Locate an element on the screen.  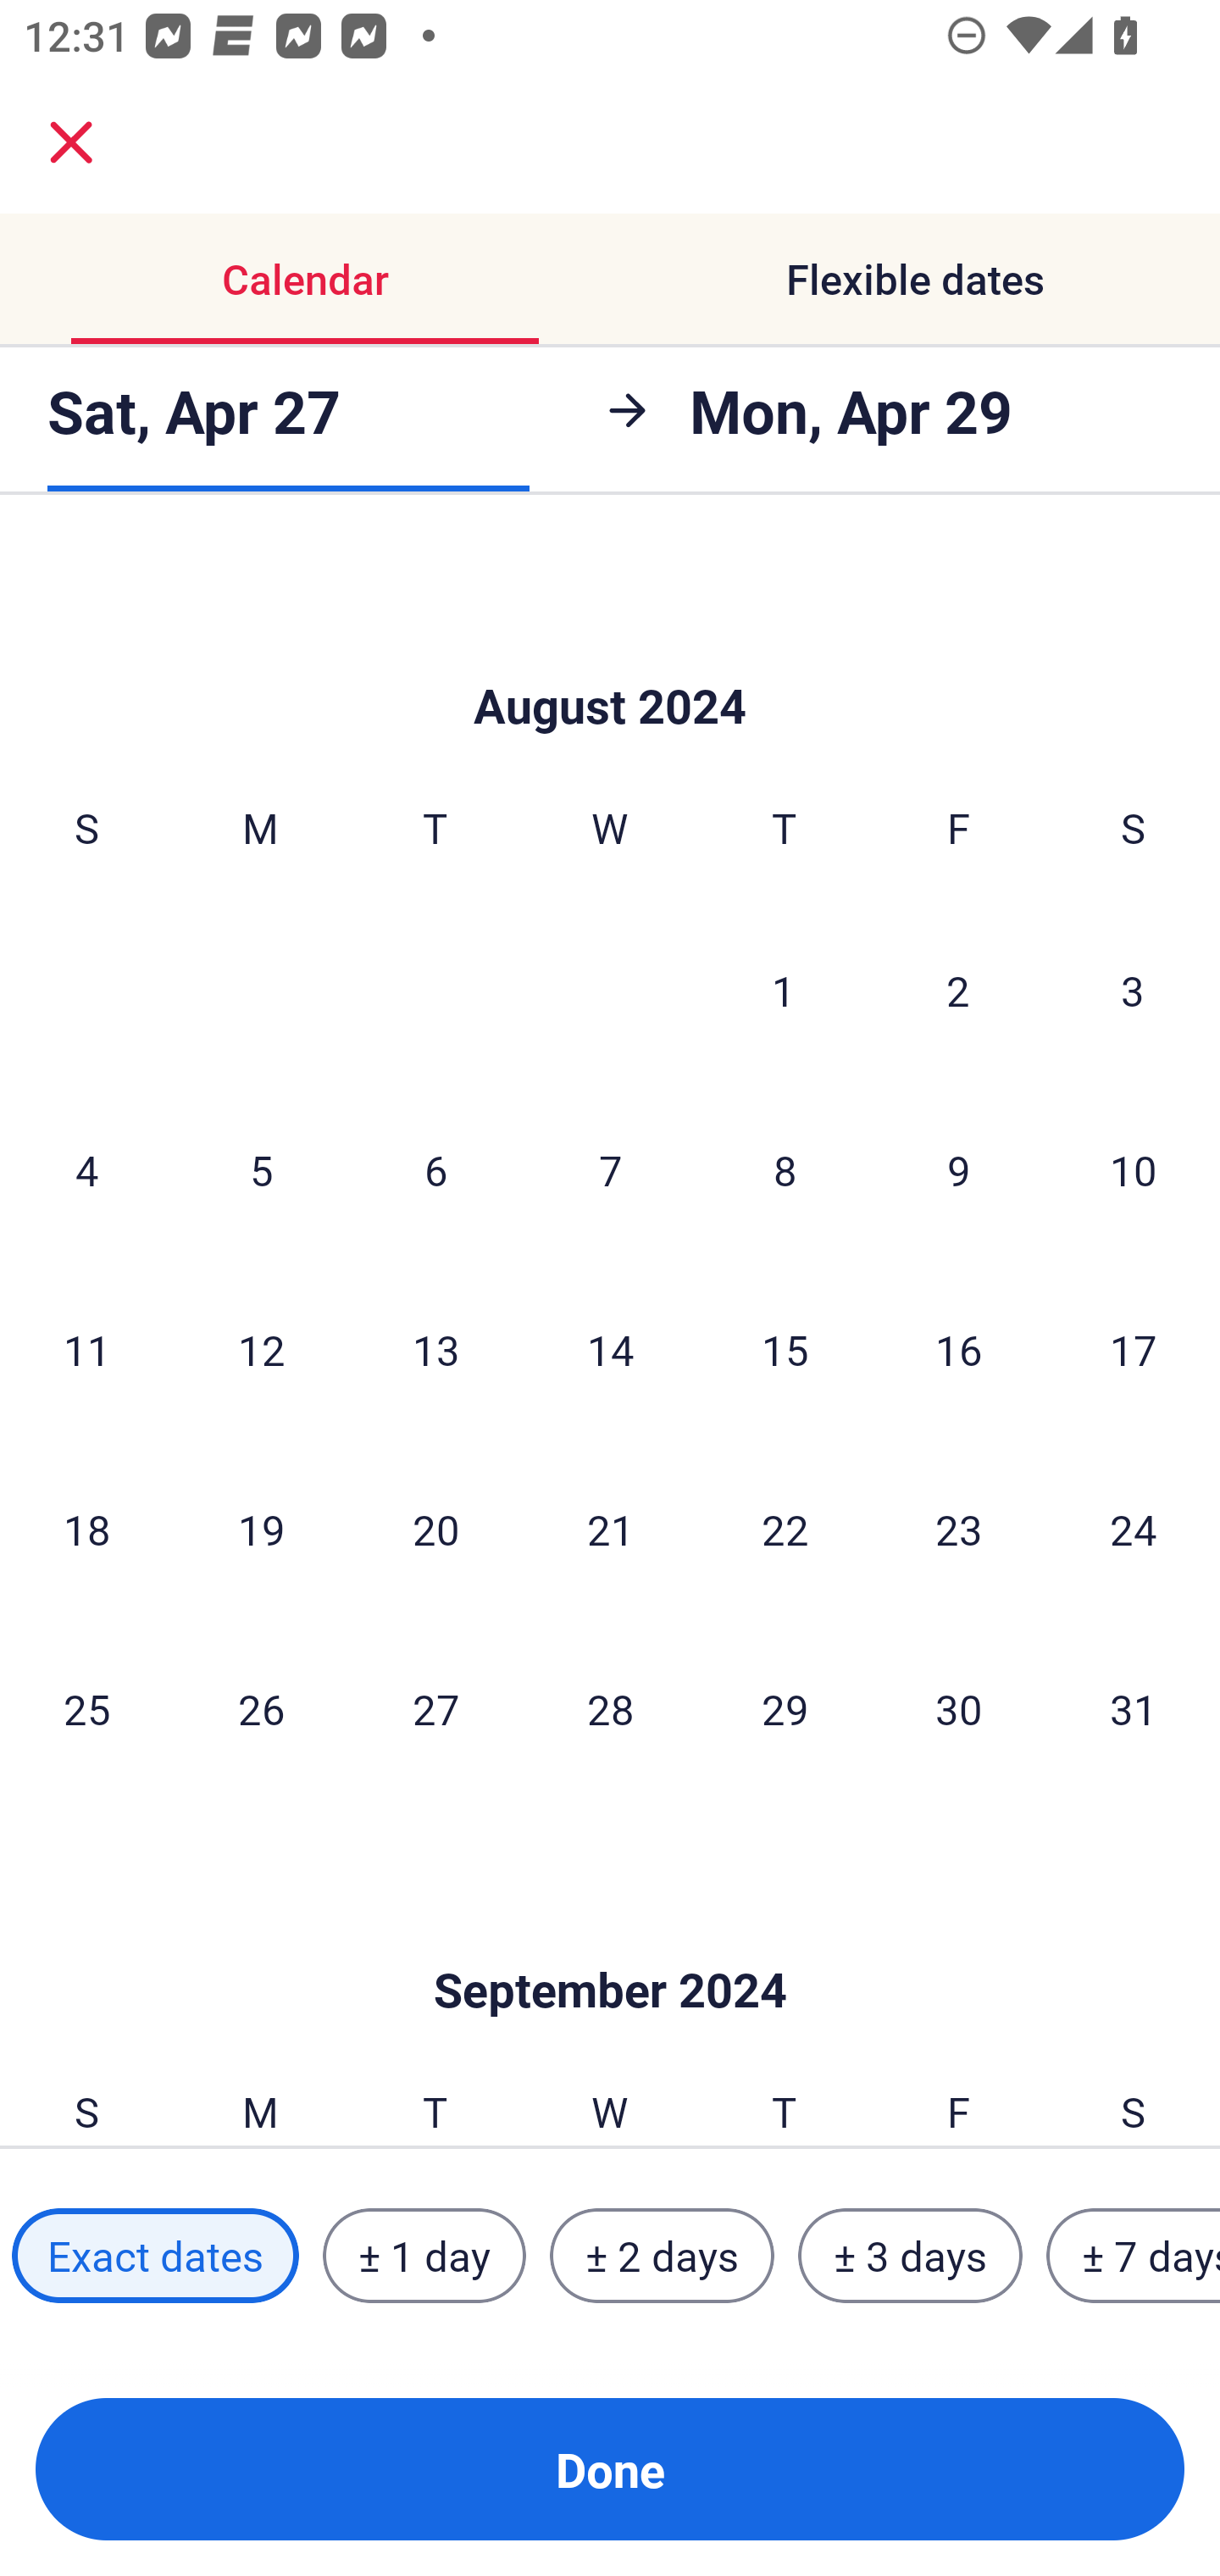
6 Tuesday, August 6, 2024 is located at coordinates (435, 1169).